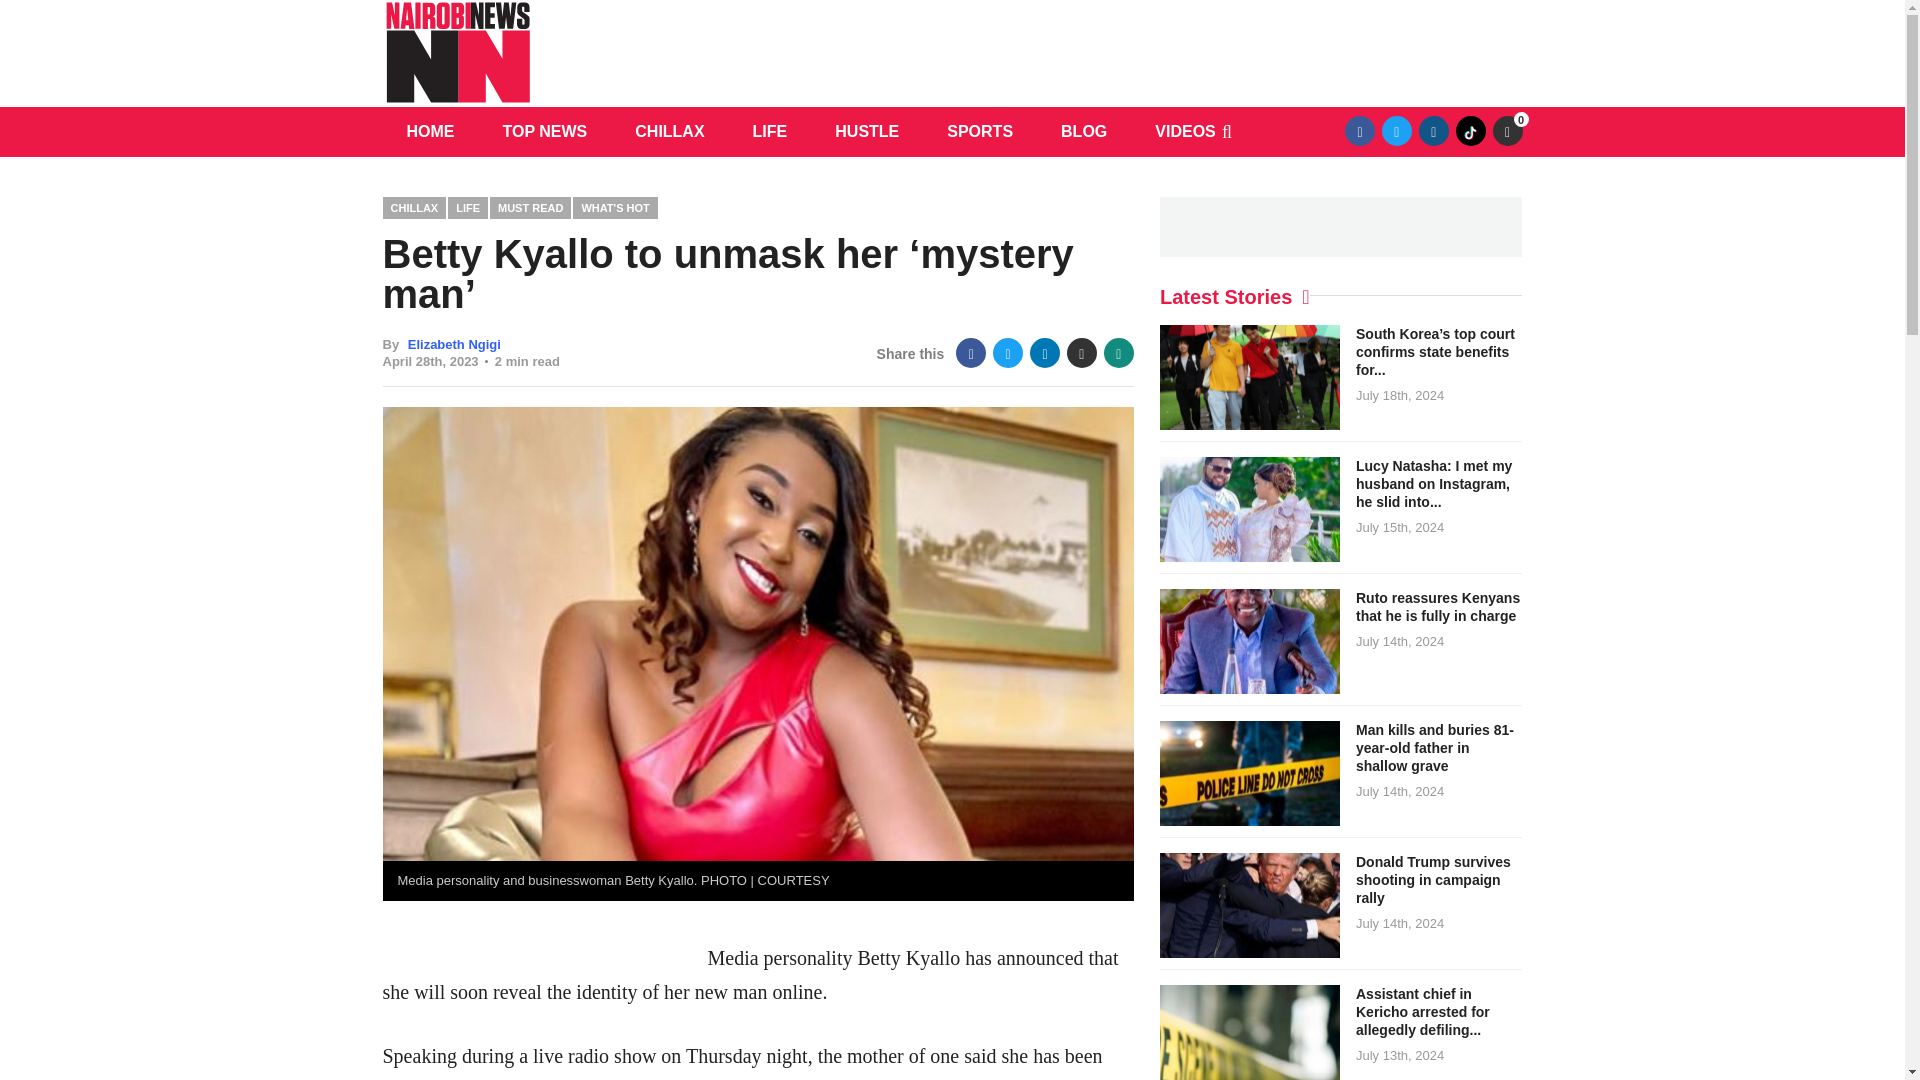 The image size is (1920, 1080). Describe the element at coordinates (1083, 131) in the screenshot. I see `BLOG` at that location.